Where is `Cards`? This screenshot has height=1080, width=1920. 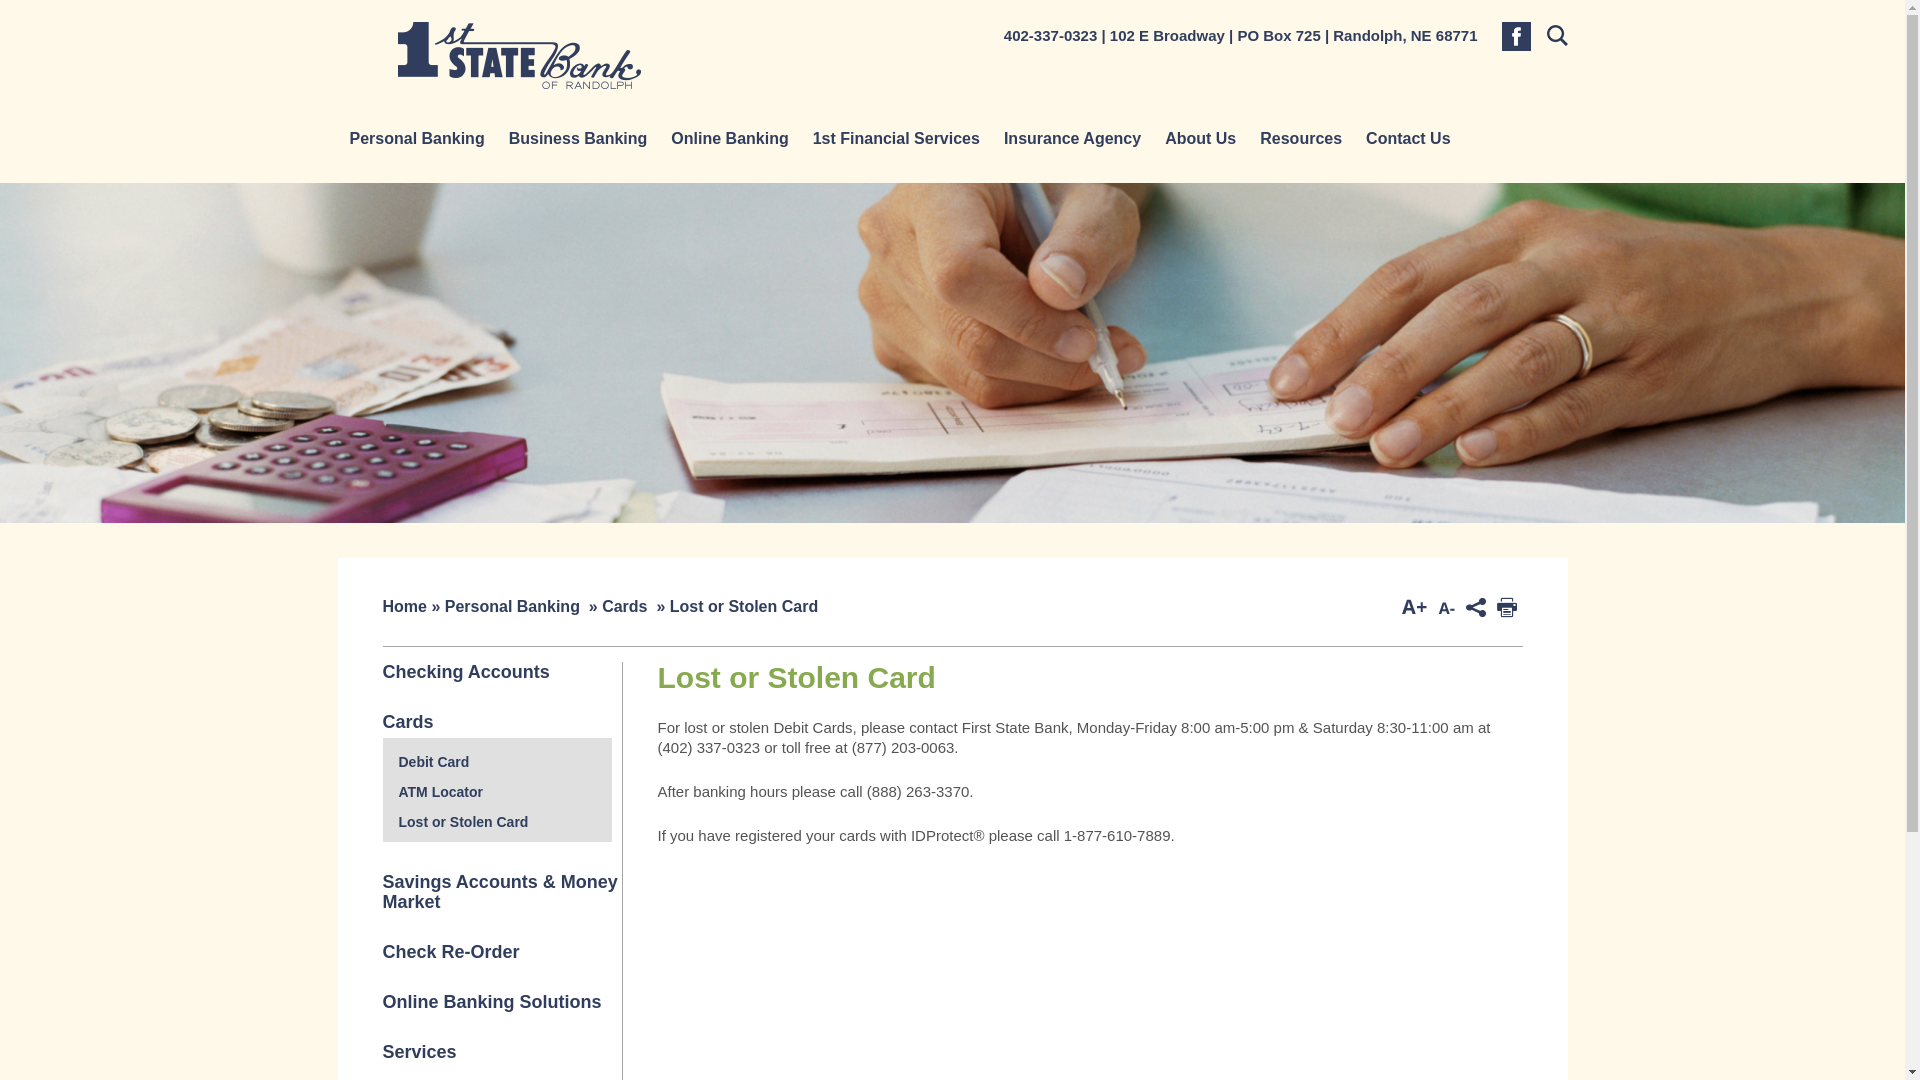 Cards is located at coordinates (624, 606).